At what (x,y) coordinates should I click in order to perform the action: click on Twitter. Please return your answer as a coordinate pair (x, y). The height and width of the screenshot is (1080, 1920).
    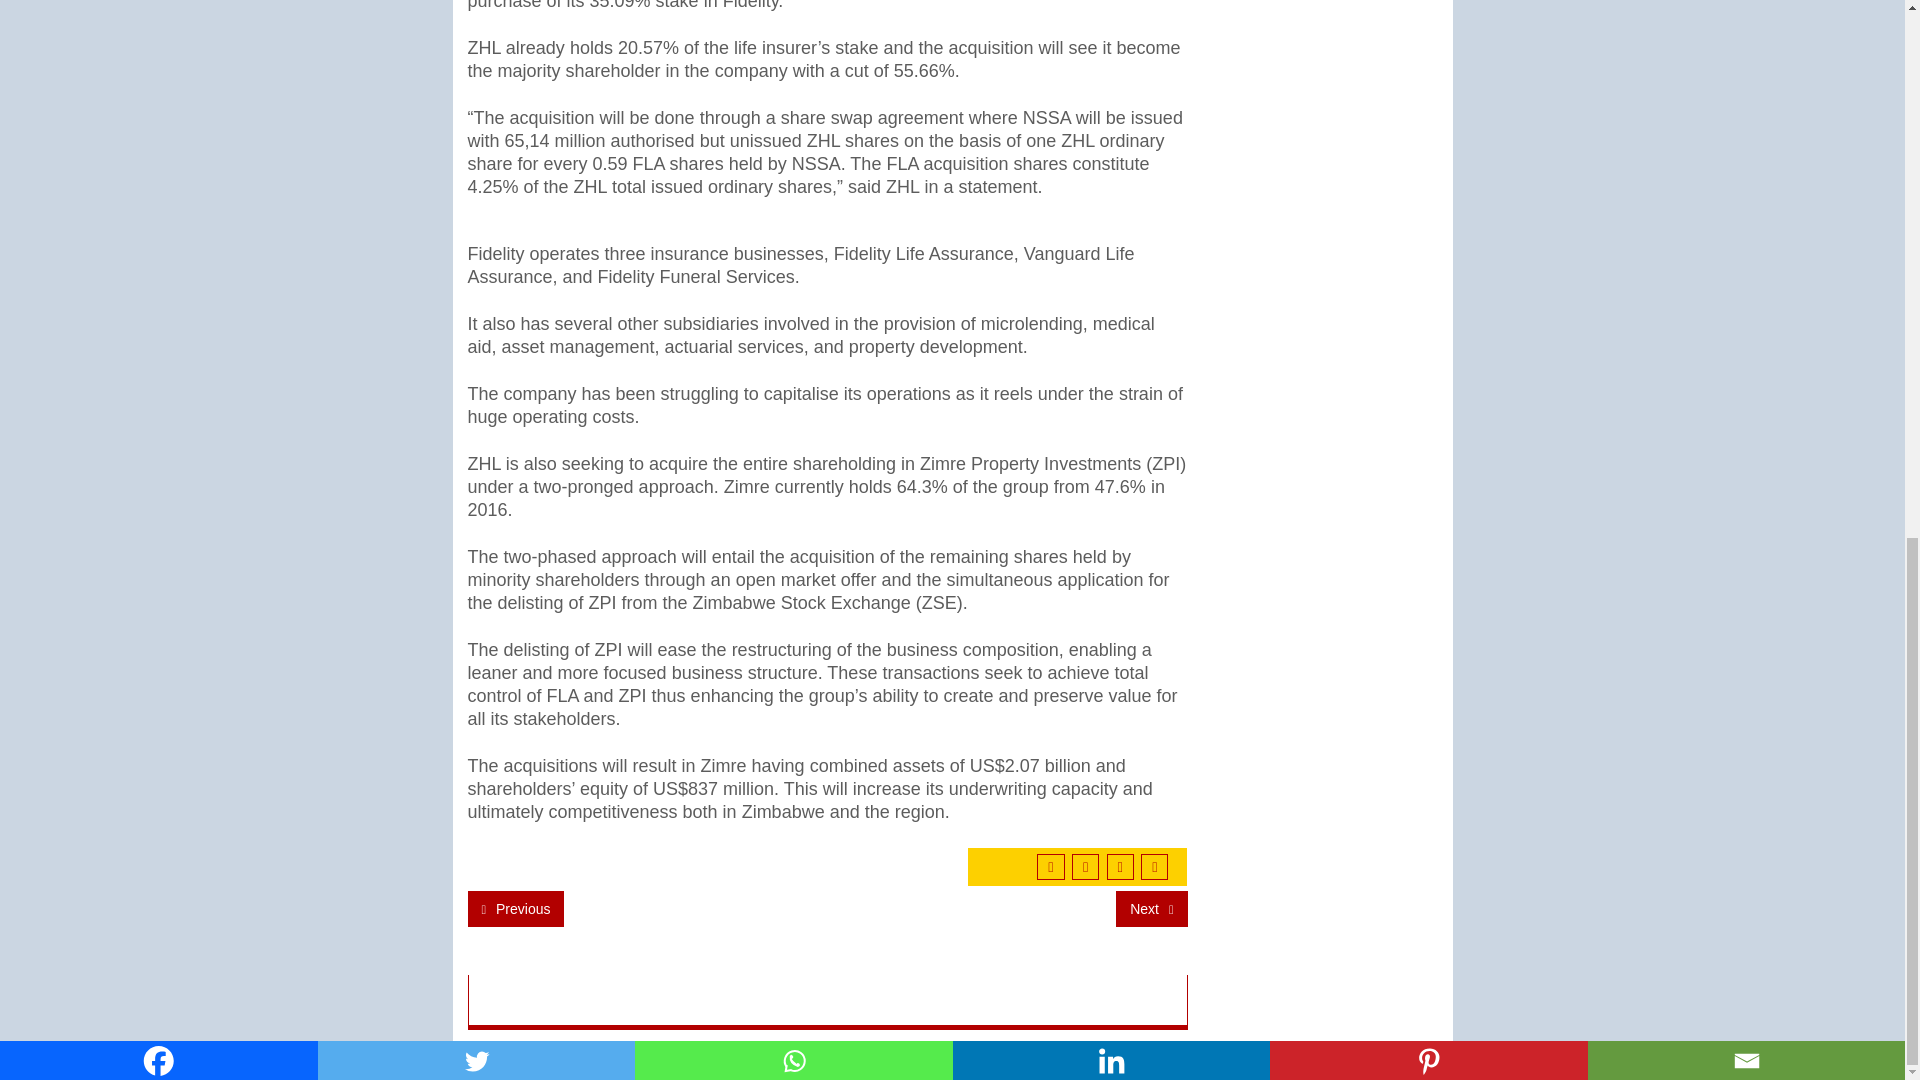
    Looking at the image, I should click on (476, 4).